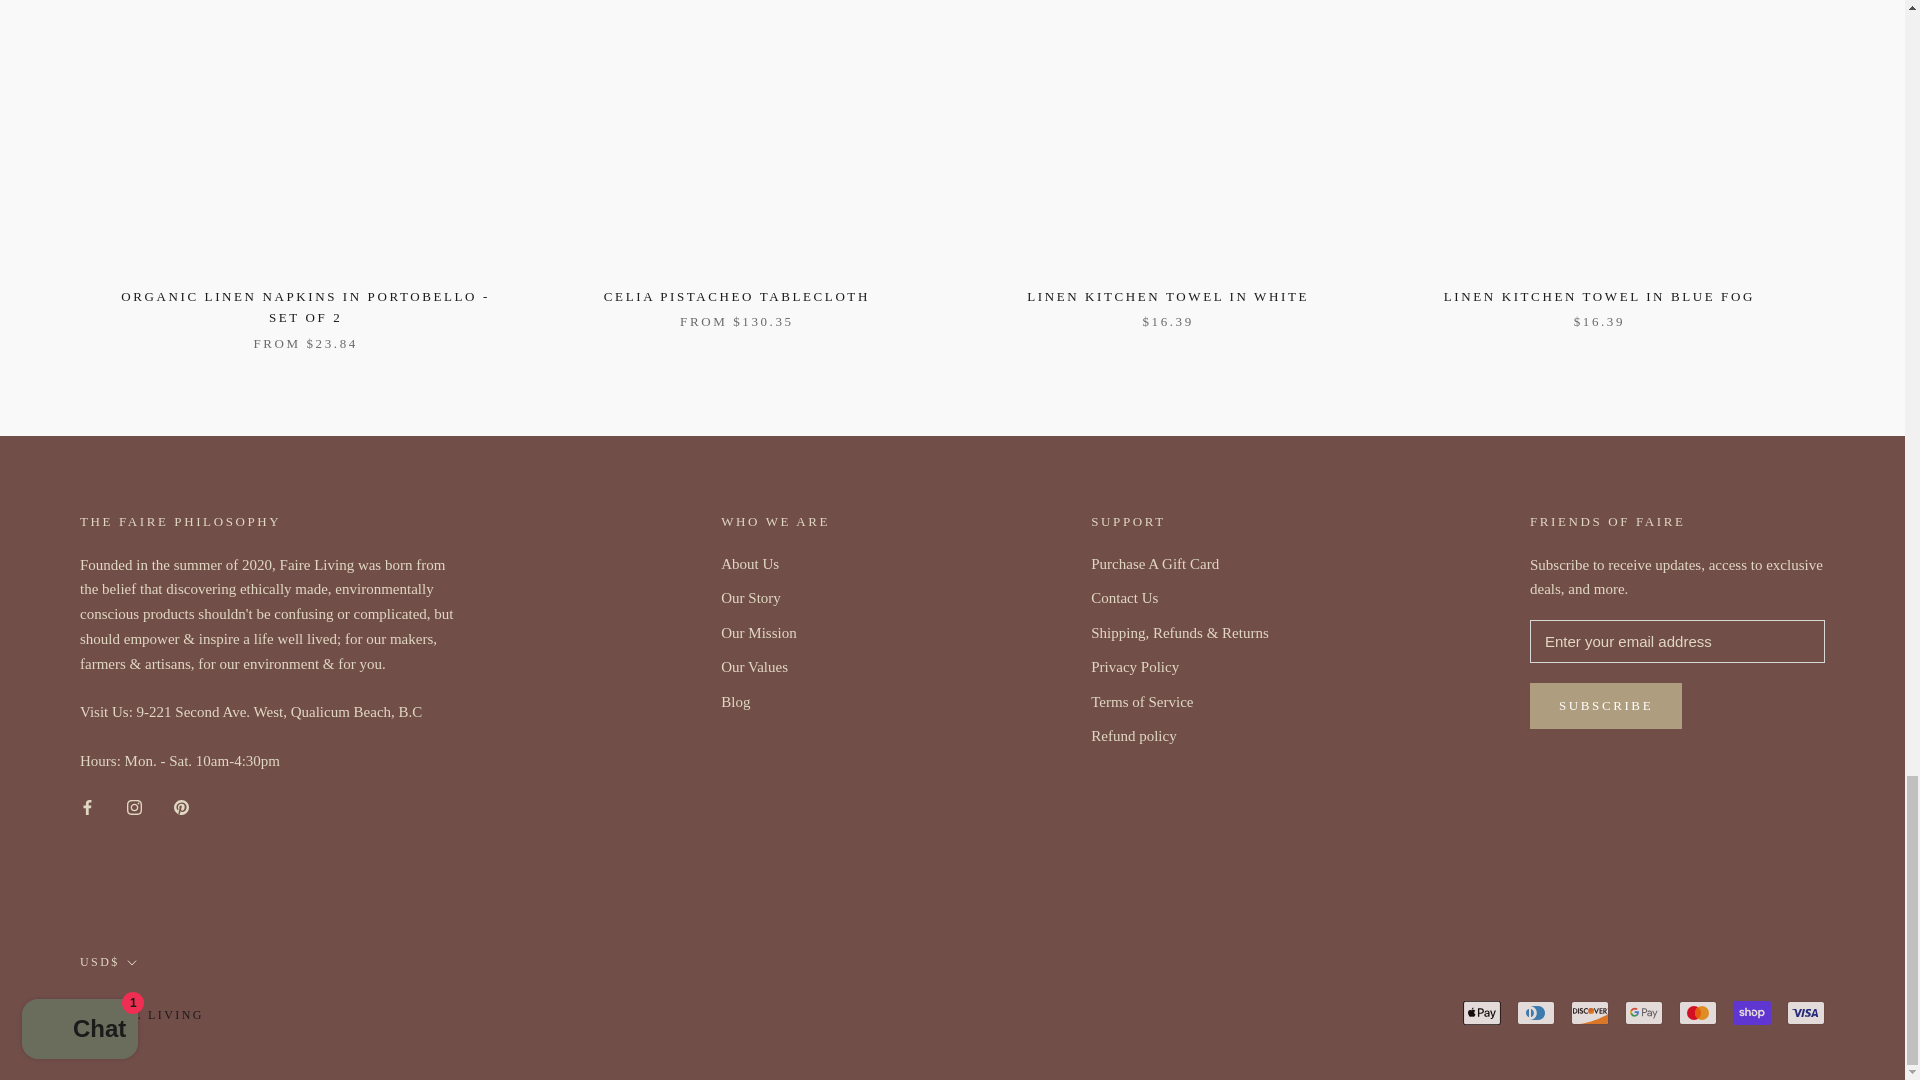 Image resolution: width=1920 pixels, height=1080 pixels. I want to click on Diners Club, so click(1536, 1012).